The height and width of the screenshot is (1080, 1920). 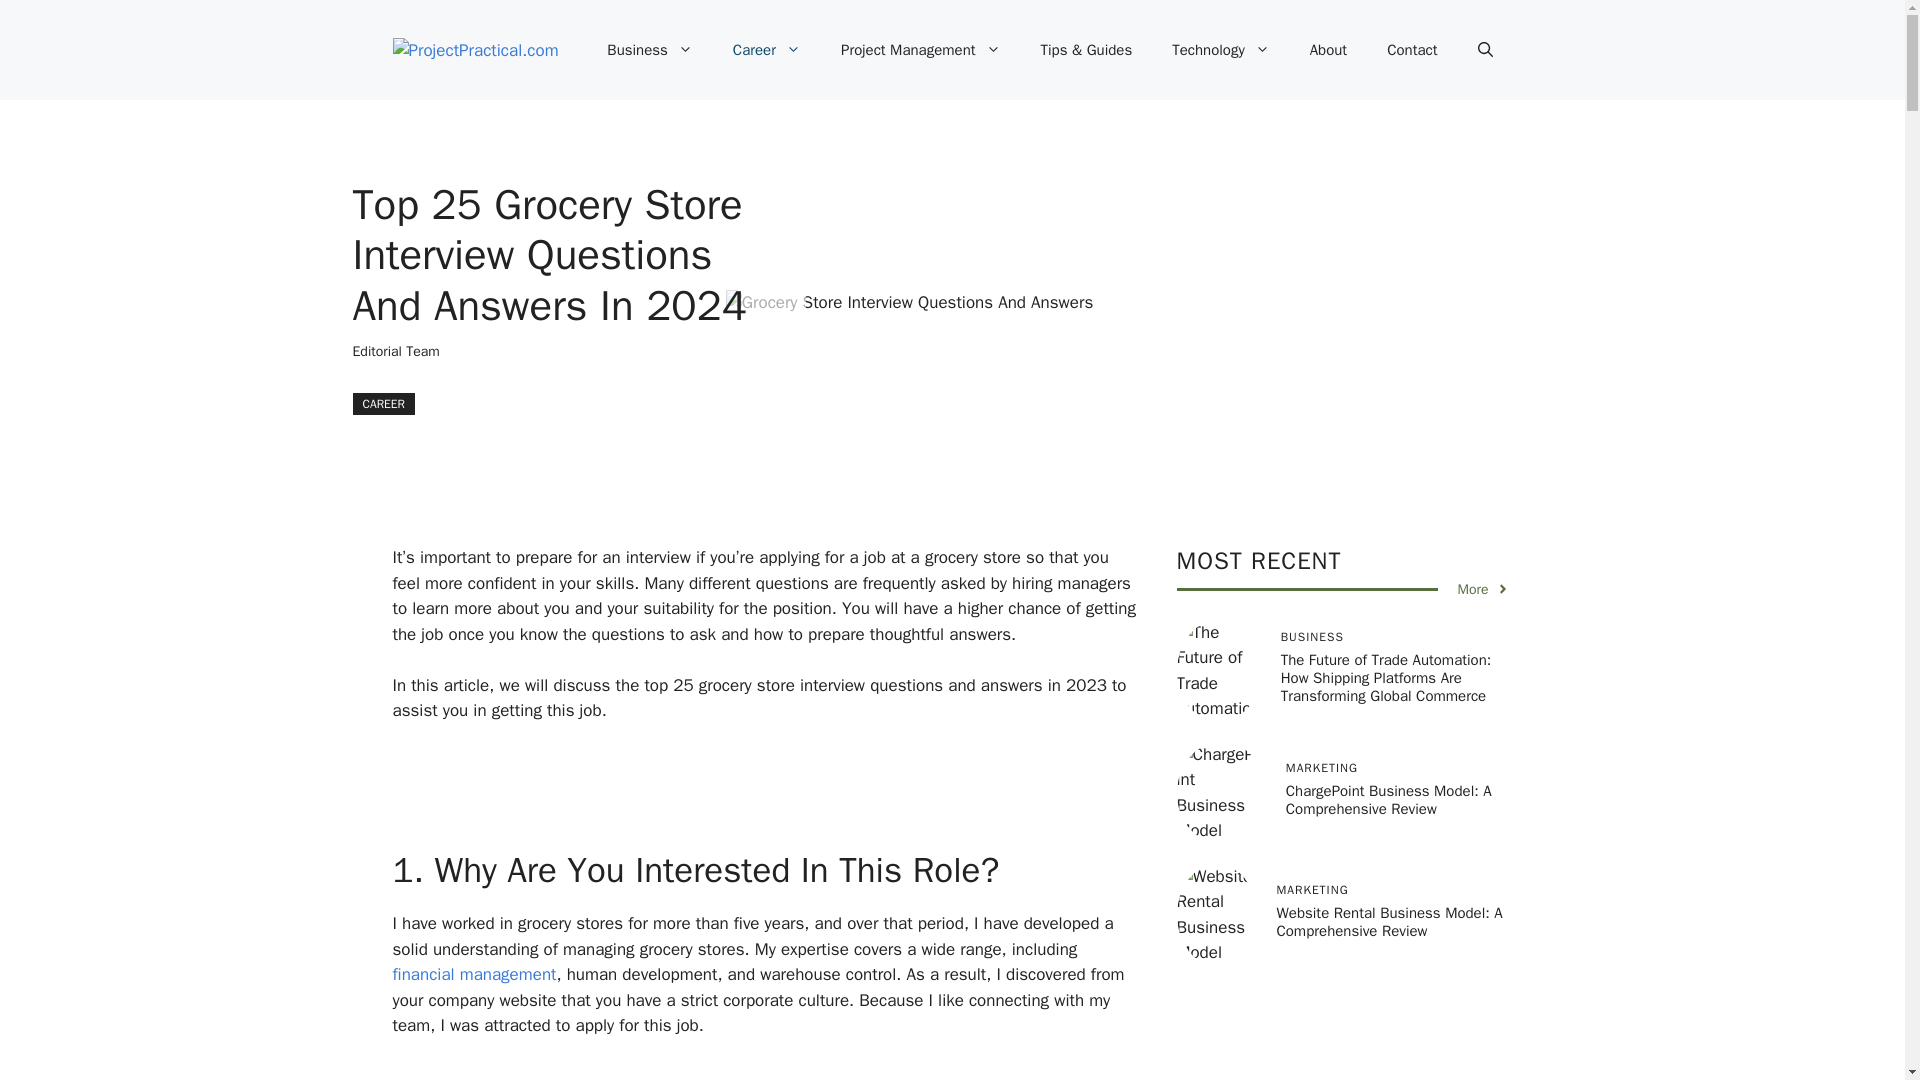 What do you see at coordinates (474, 974) in the screenshot?
I see `financial management` at bounding box center [474, 974].